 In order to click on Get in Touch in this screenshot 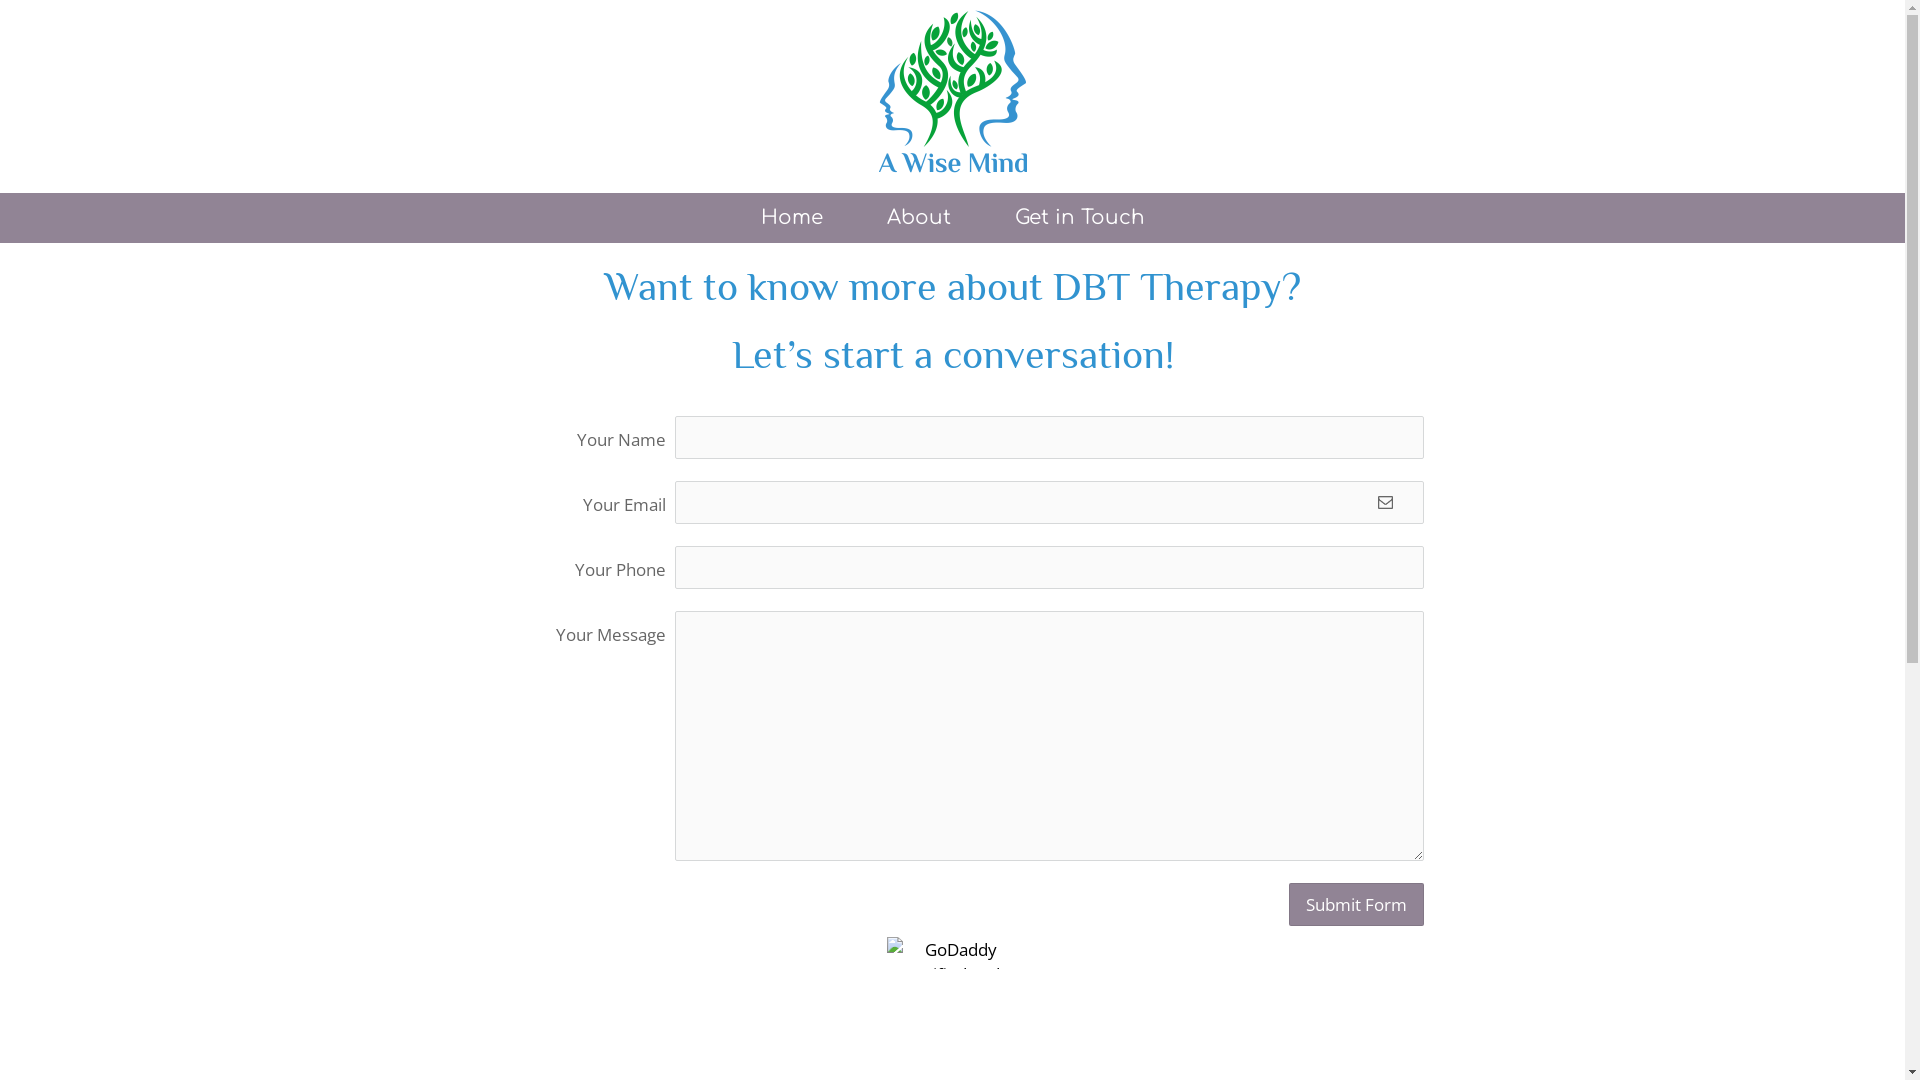, I will do `click(1079, 218)`.